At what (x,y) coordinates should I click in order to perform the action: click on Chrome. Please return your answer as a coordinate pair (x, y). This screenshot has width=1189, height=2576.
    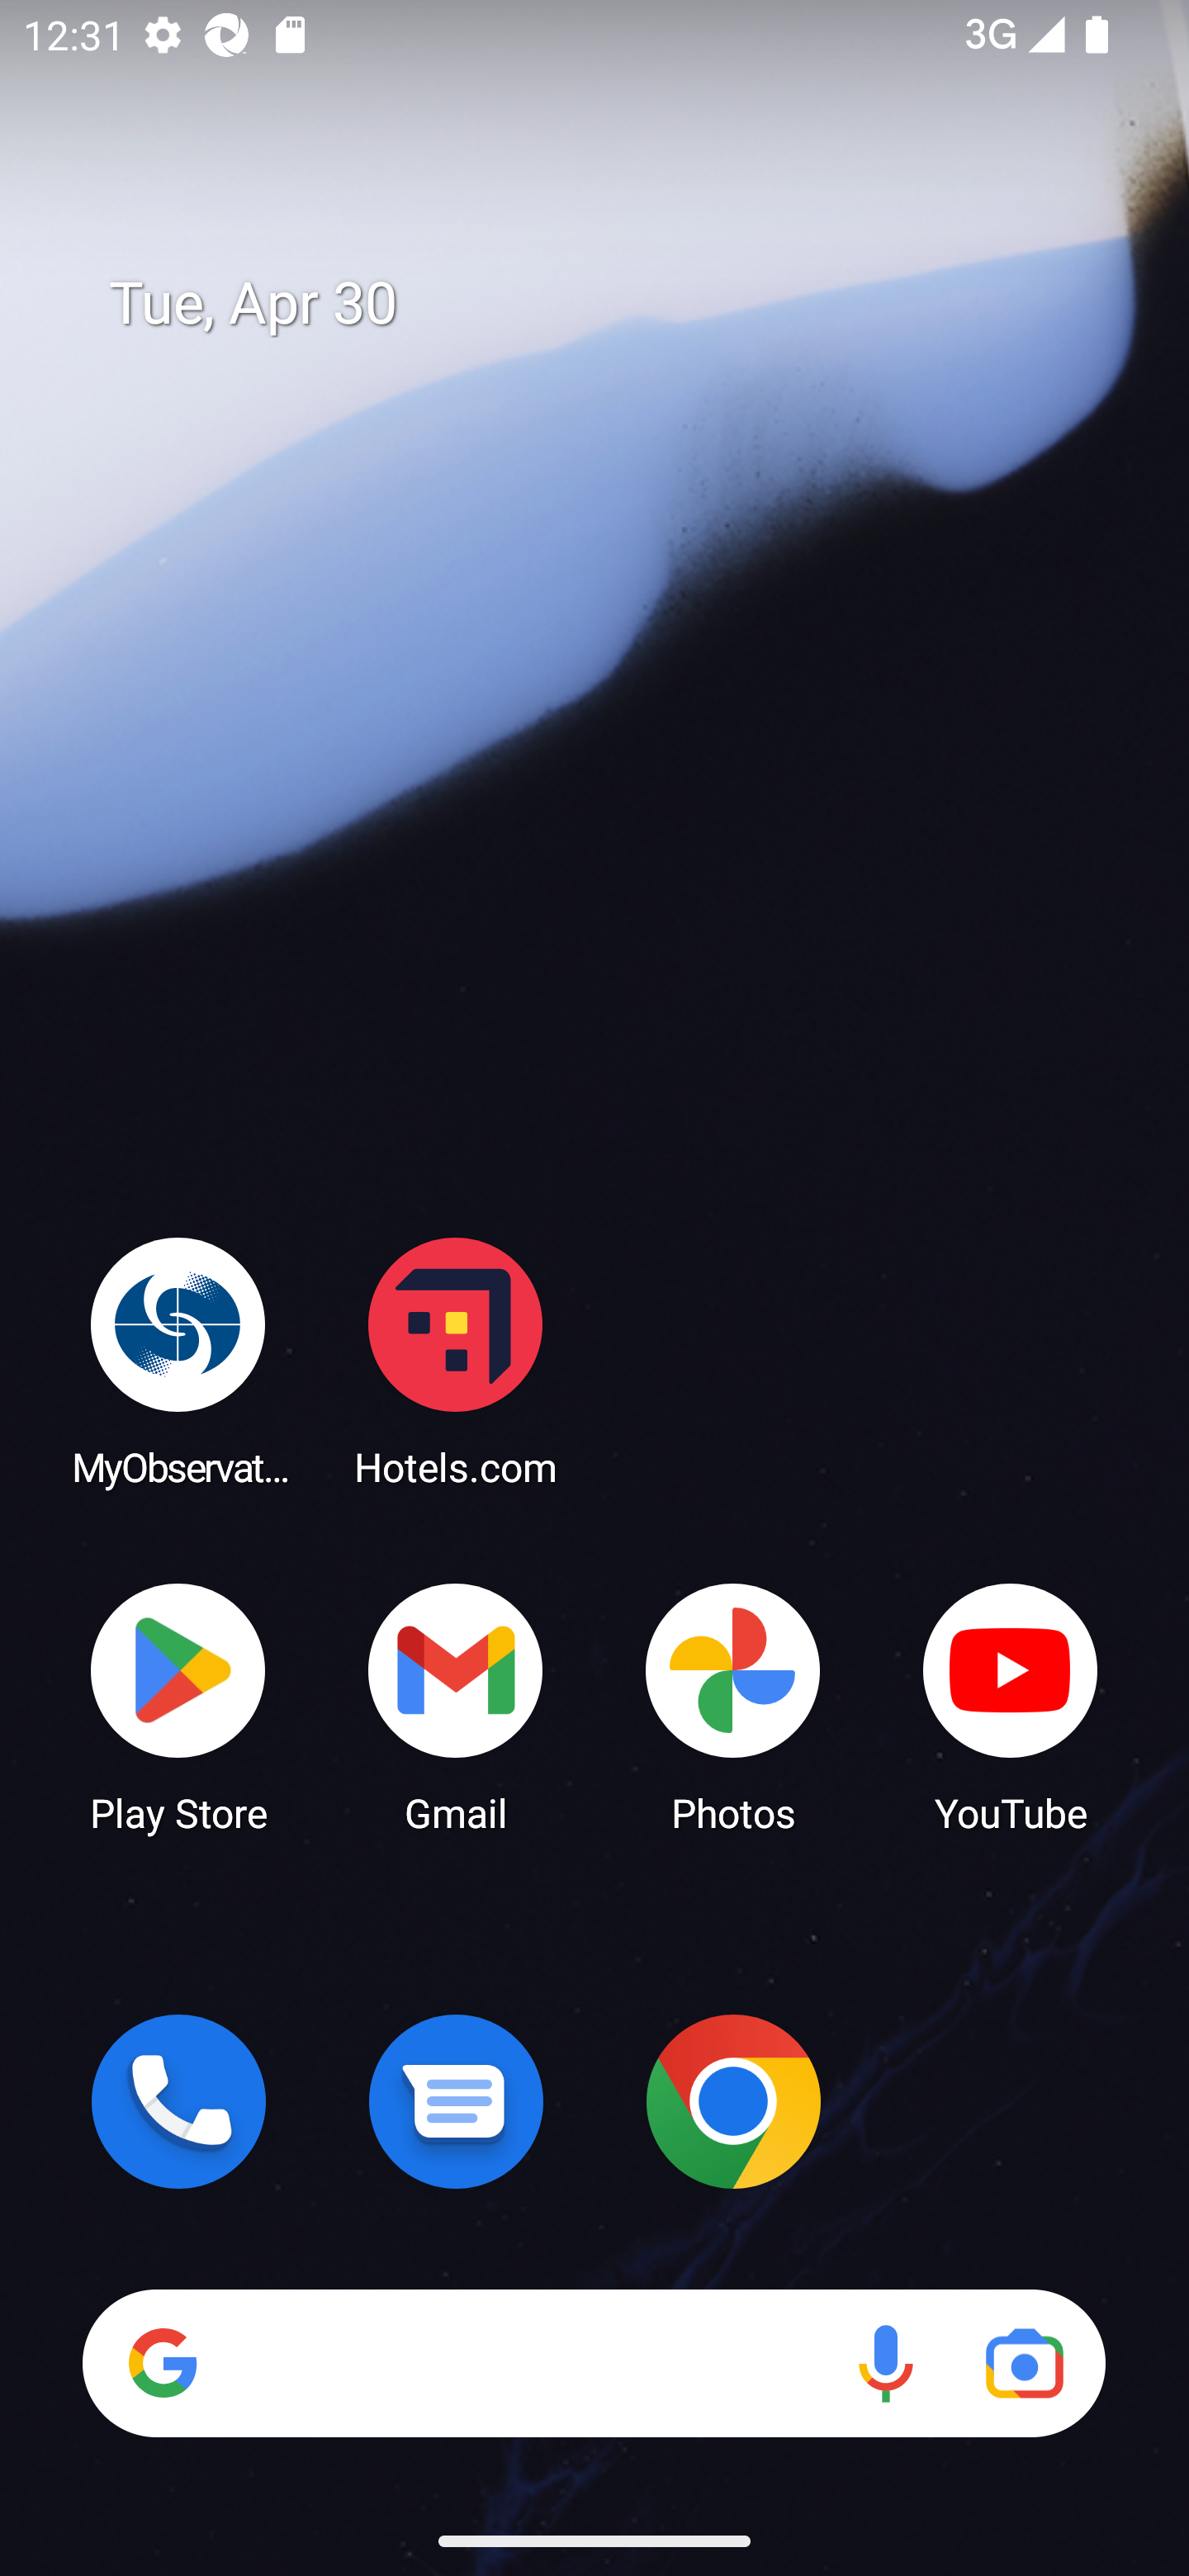
    Looking at the image, I should click on (733, 2101).